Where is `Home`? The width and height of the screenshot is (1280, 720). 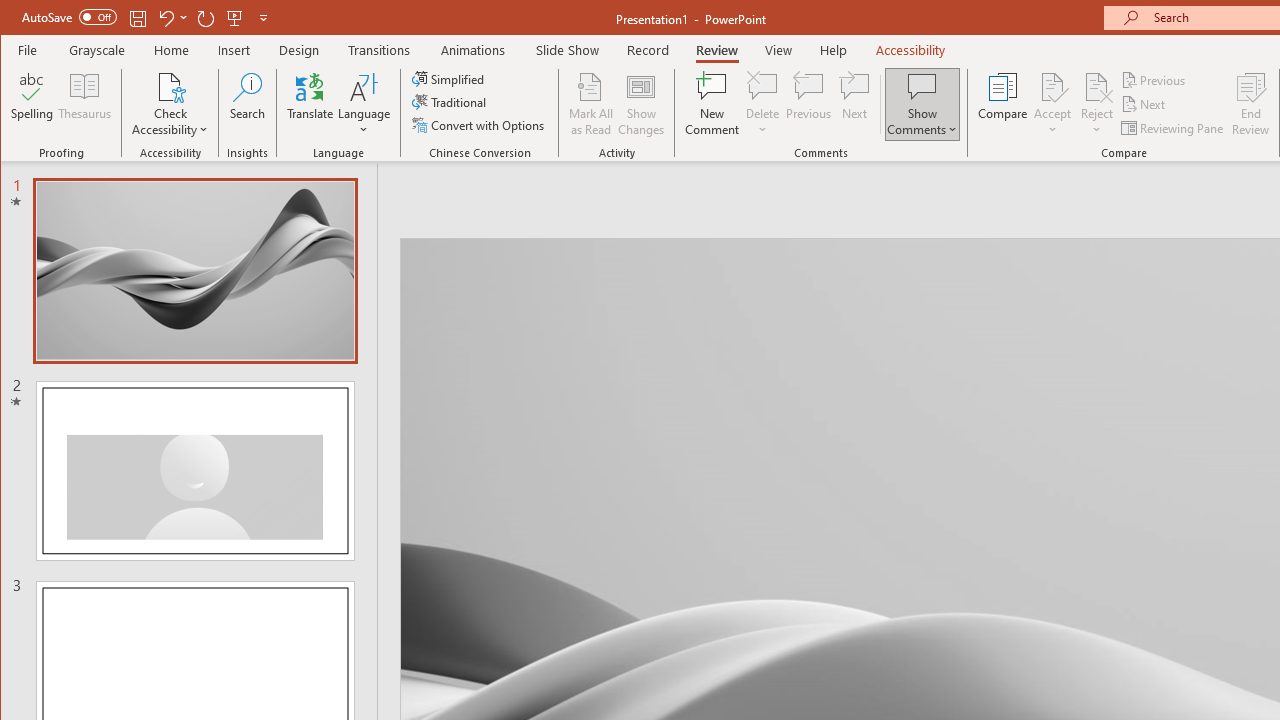
Home is located at coordinates (171, 50).